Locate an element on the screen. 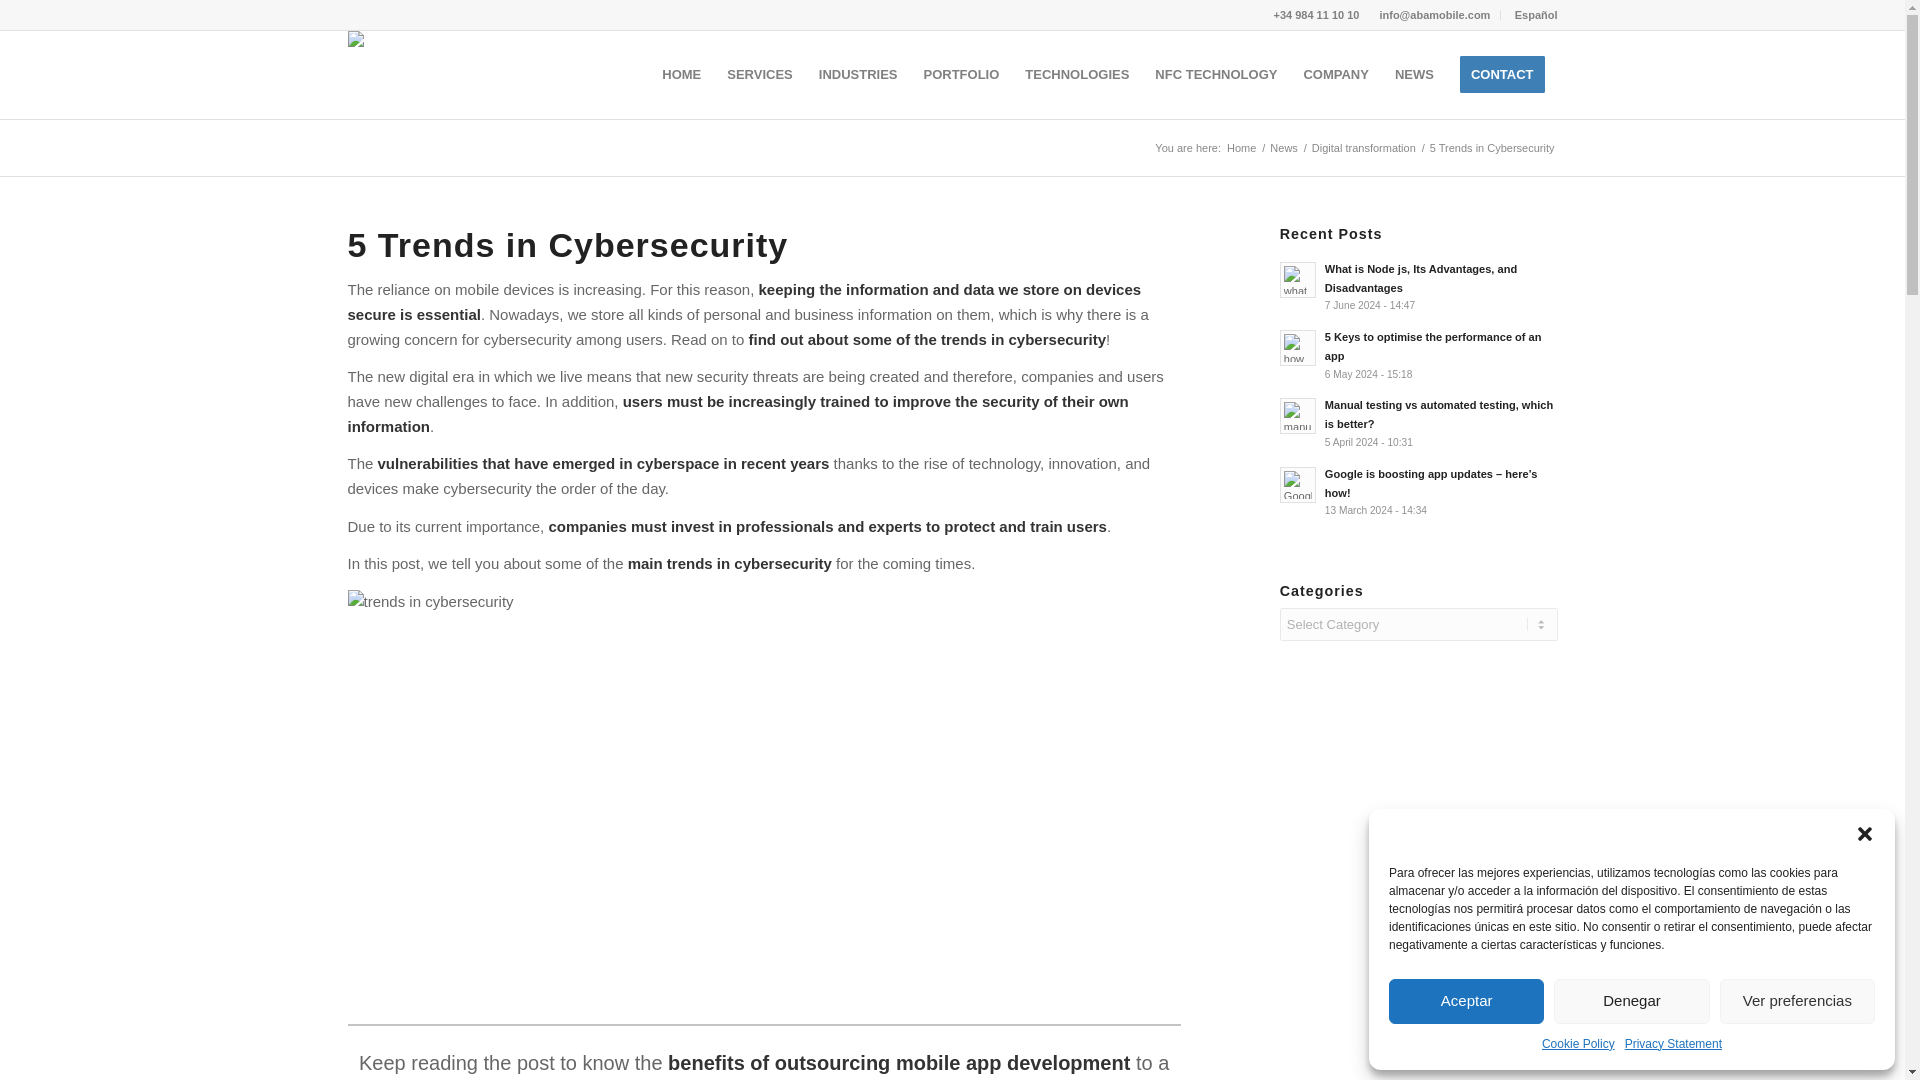 This screenshot has width=1920, height=1080. News is located at coordinates (1284, 148).